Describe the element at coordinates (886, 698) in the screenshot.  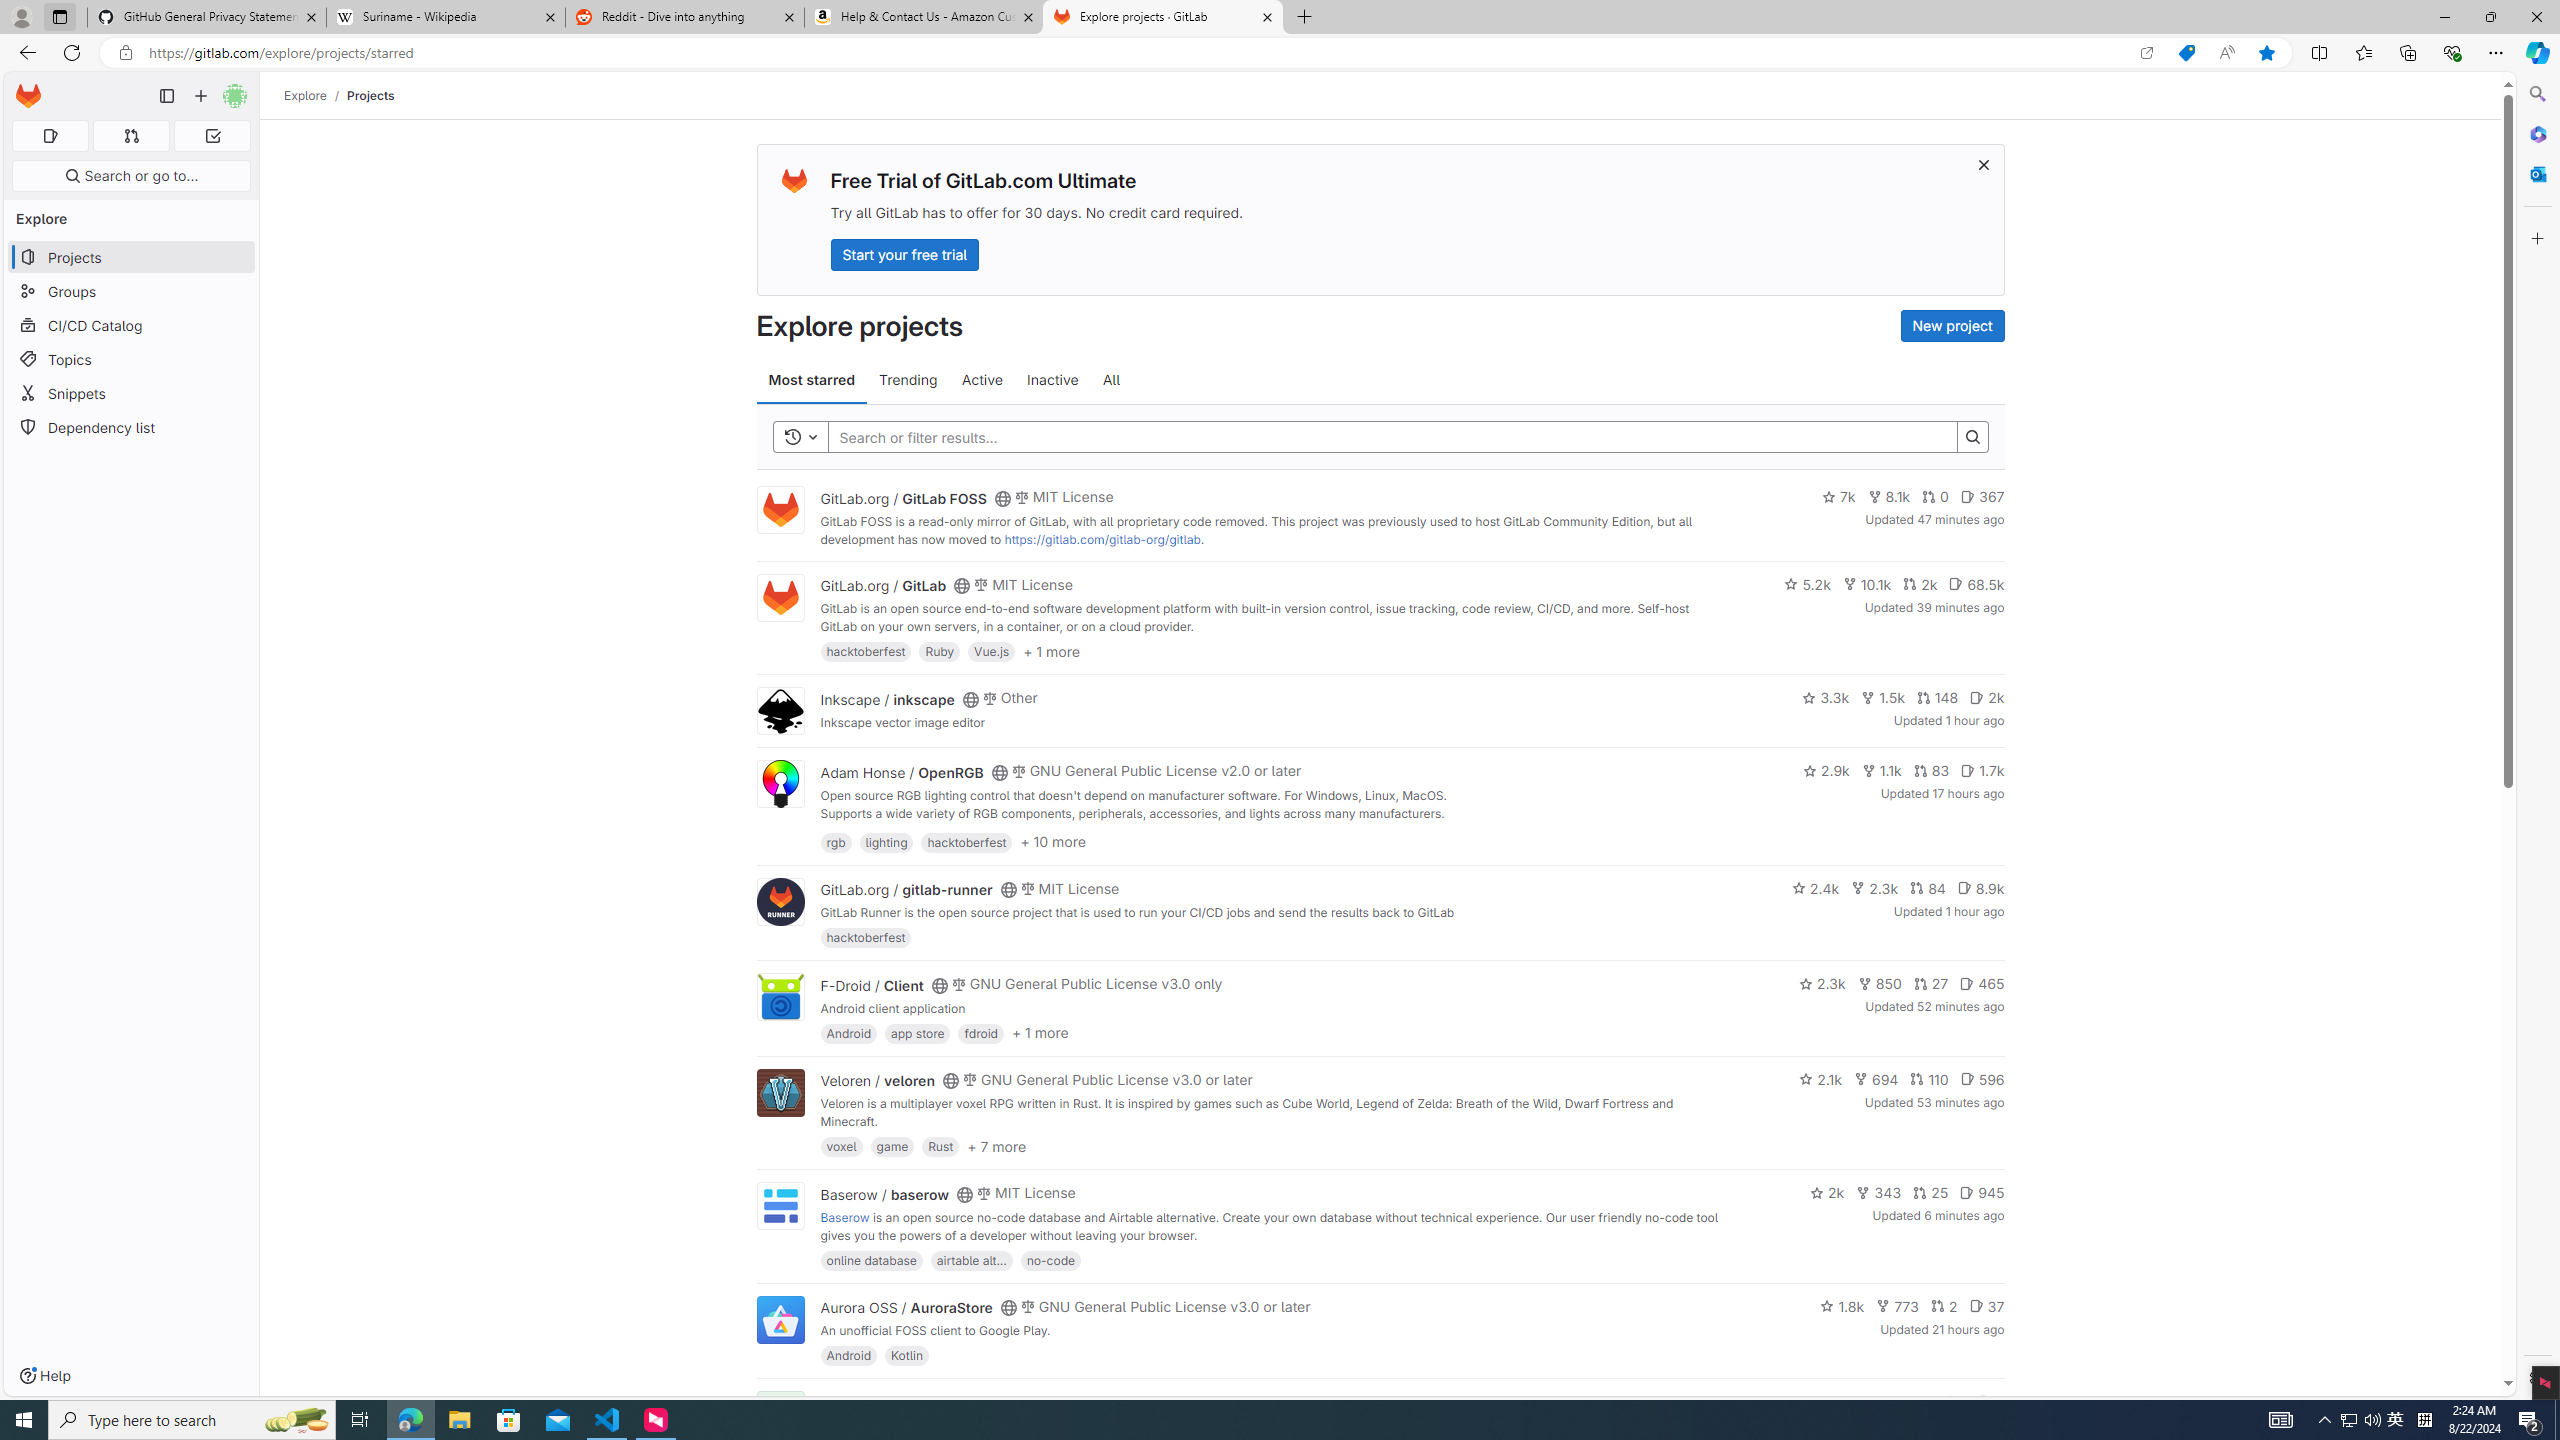
I see `Inkscape / inkscape` at that location.